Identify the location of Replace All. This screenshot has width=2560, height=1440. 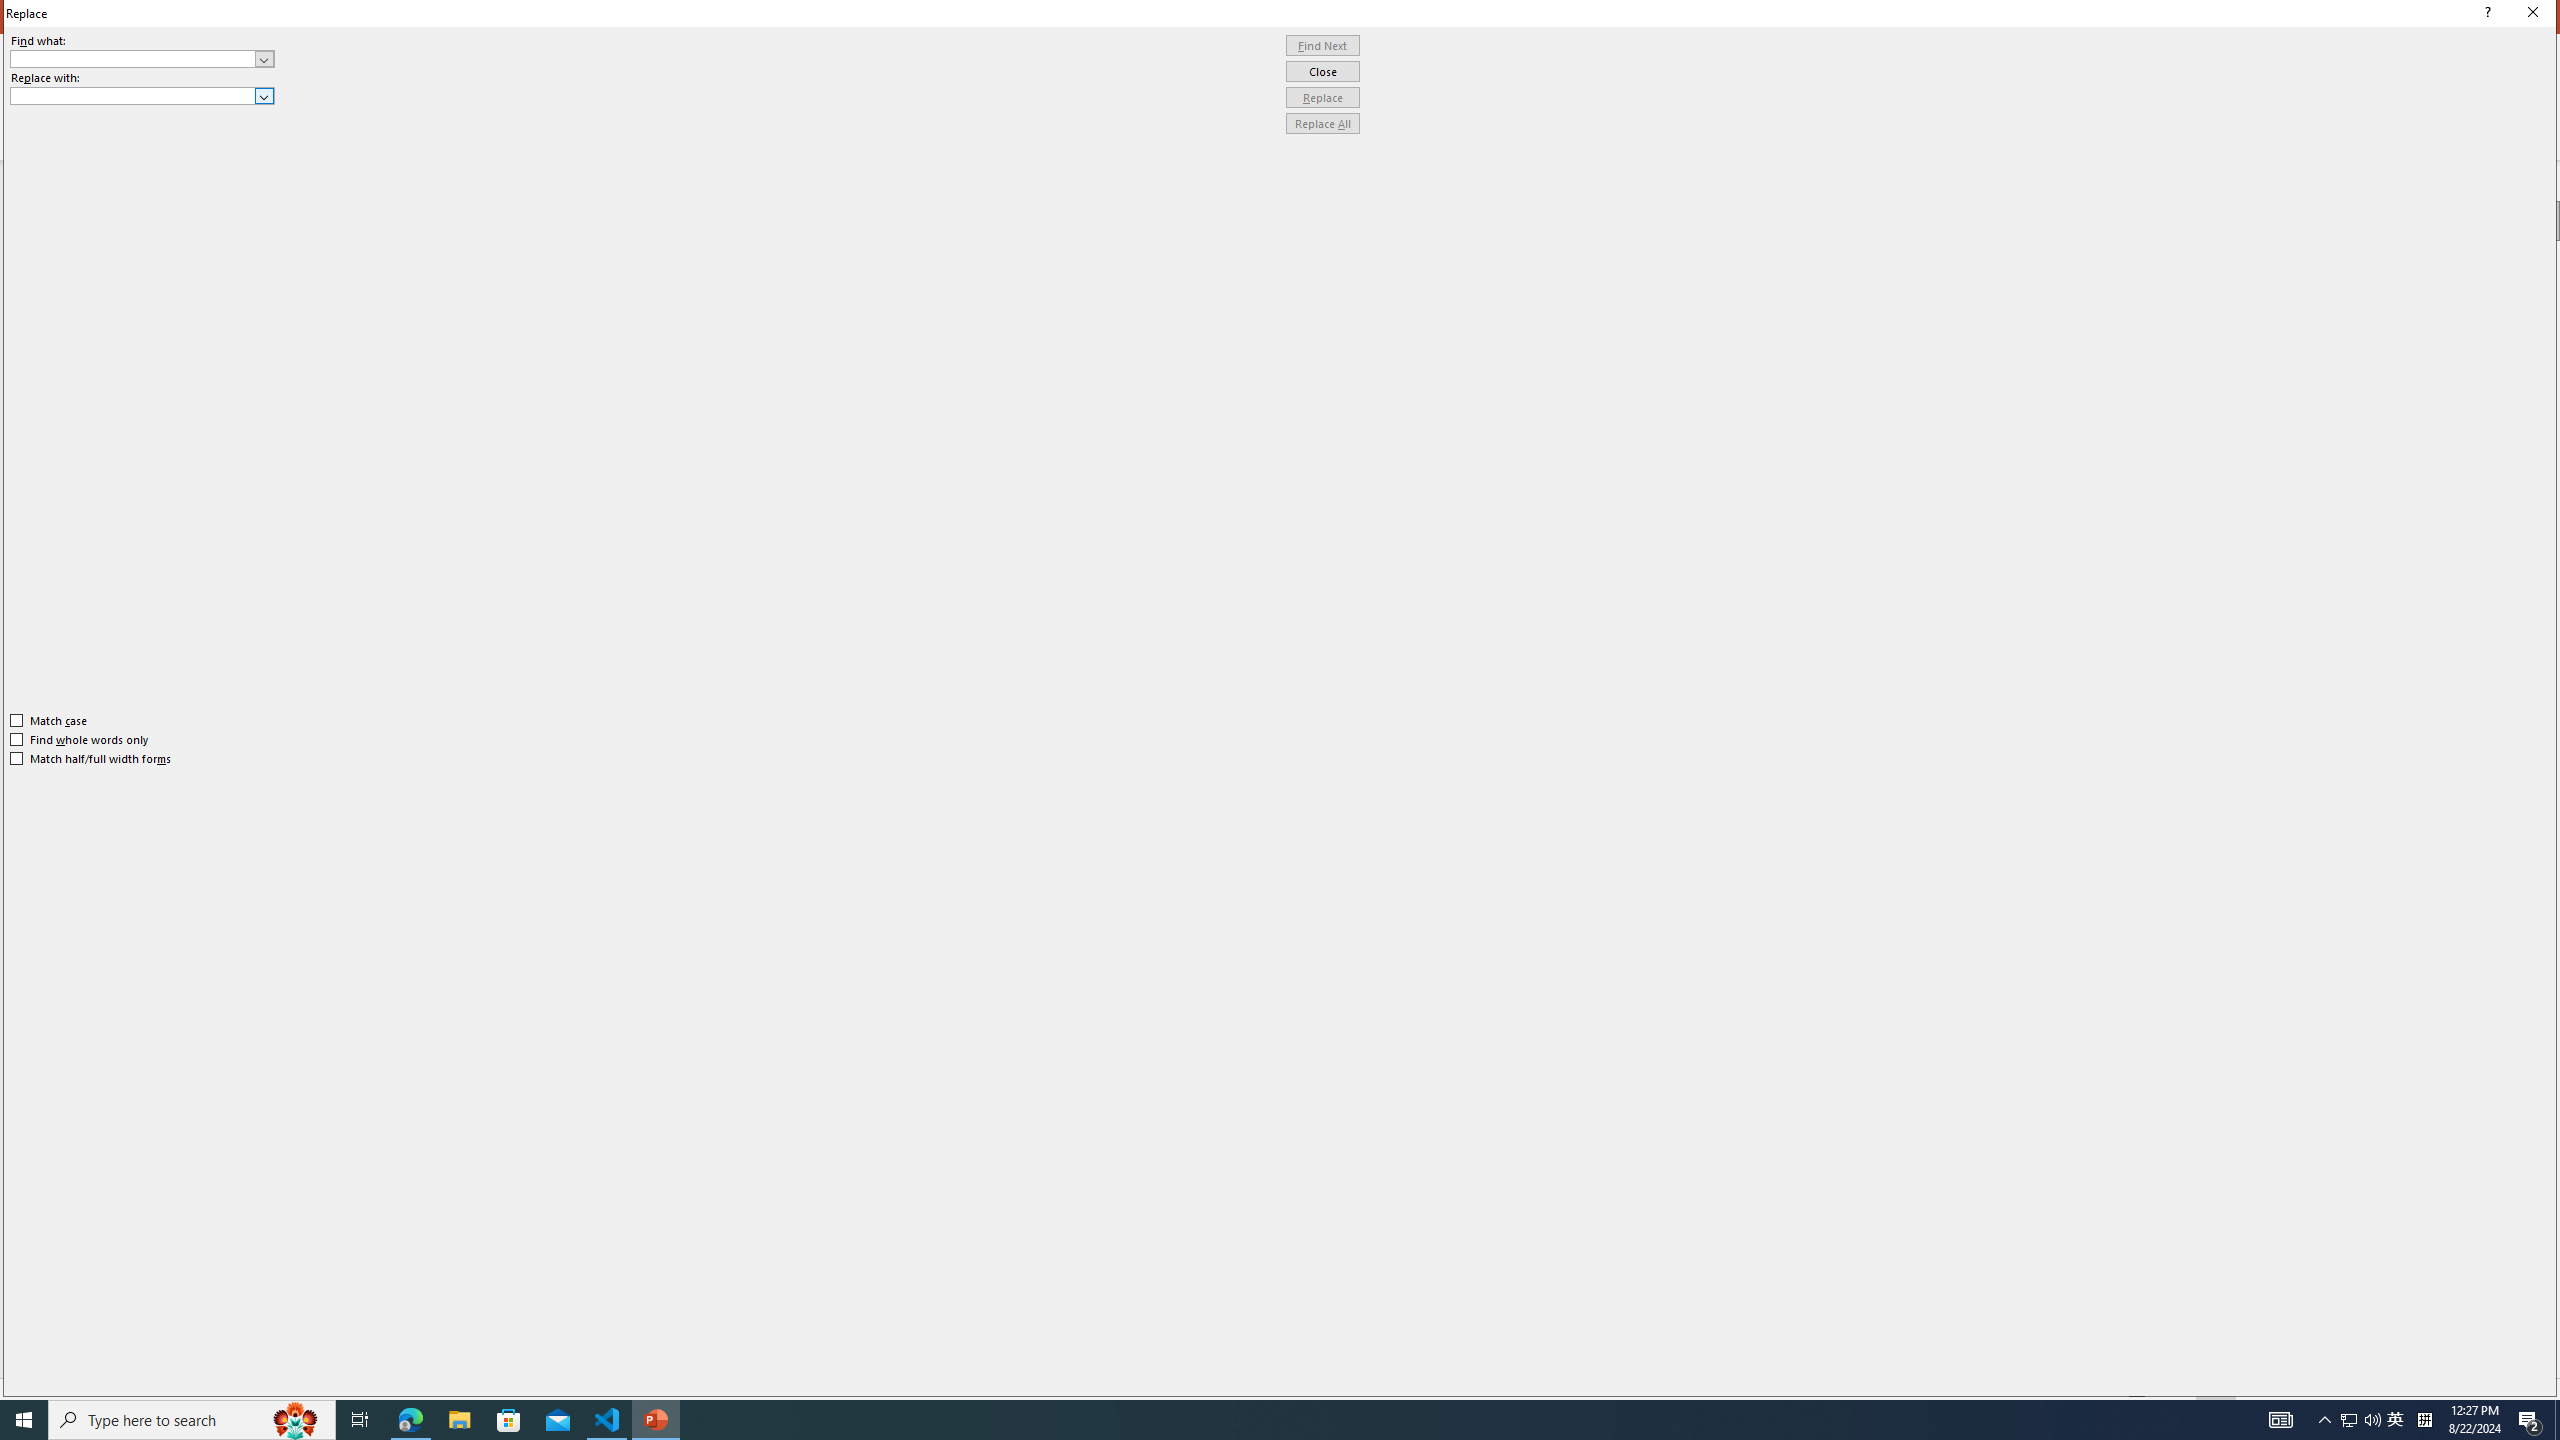
(1323, 124).